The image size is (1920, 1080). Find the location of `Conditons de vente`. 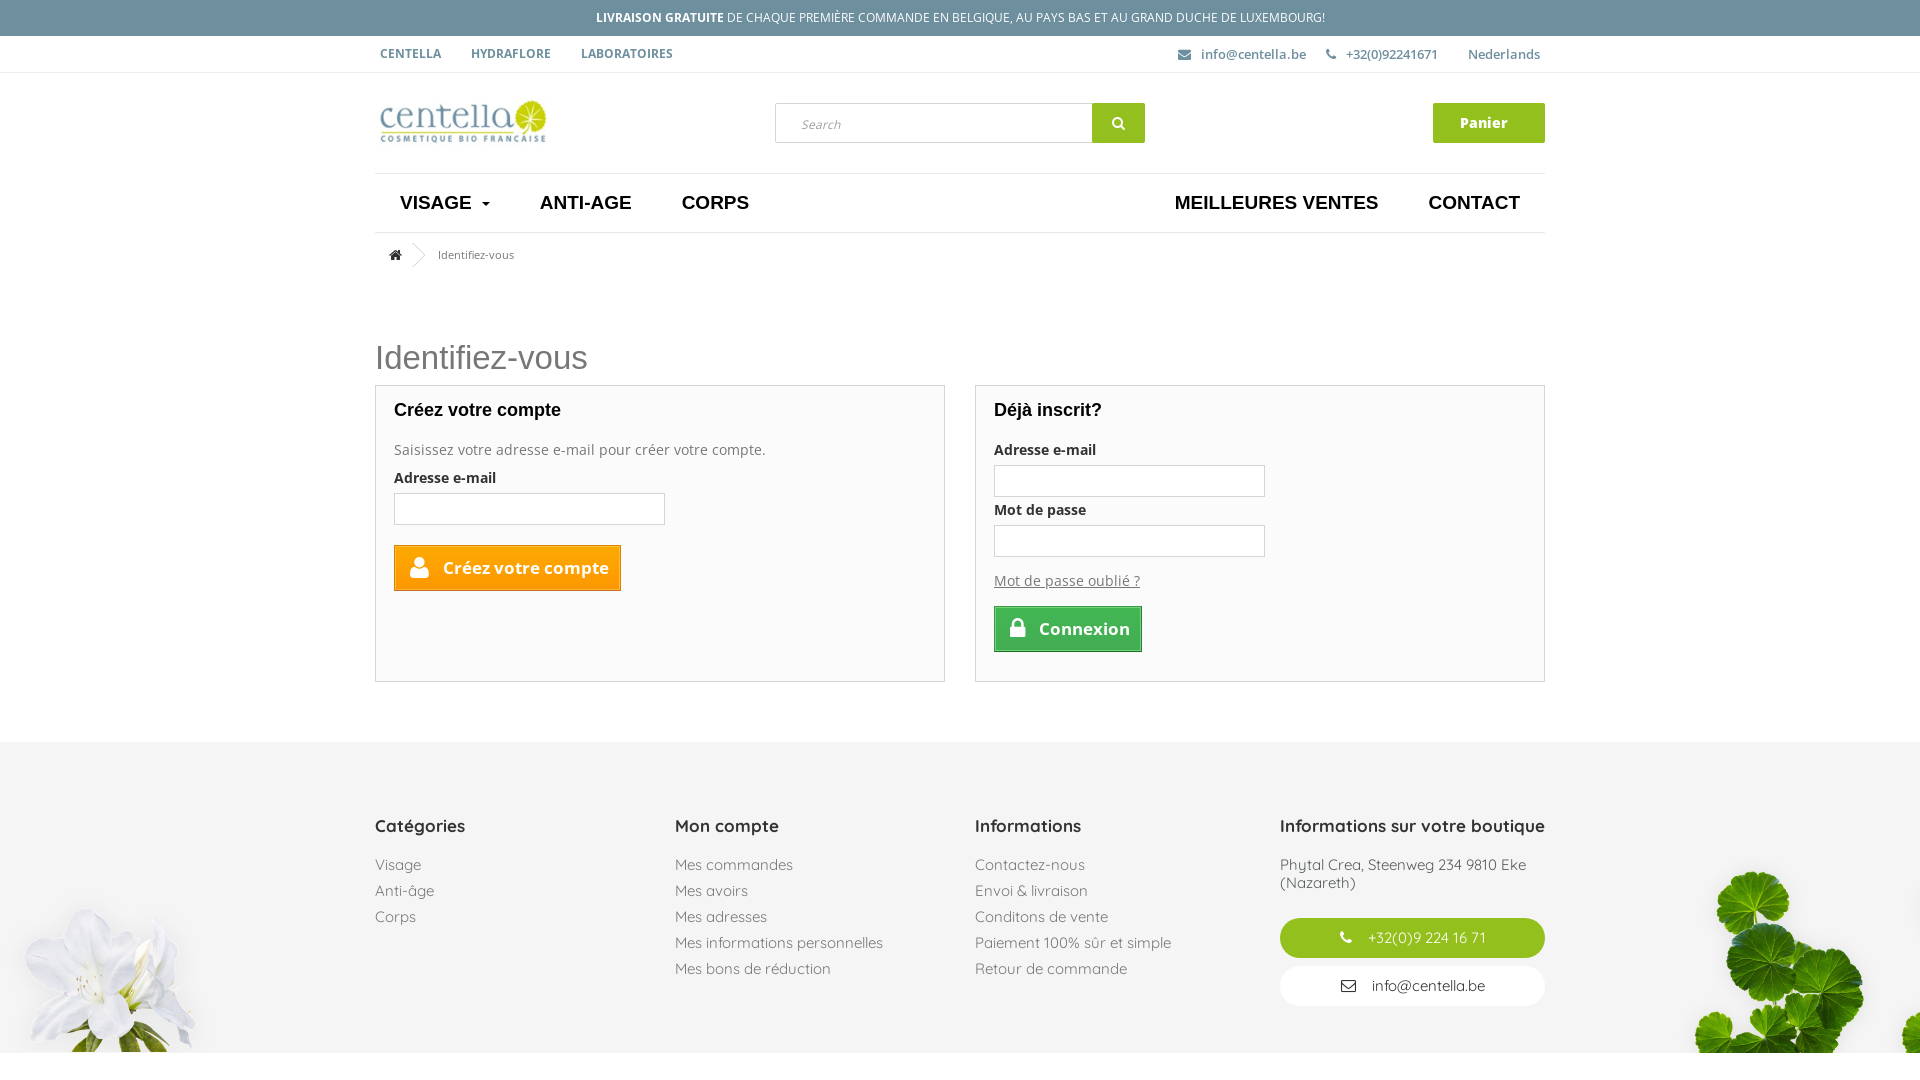

Conditons de vente is located at coordinates (1042, 916).